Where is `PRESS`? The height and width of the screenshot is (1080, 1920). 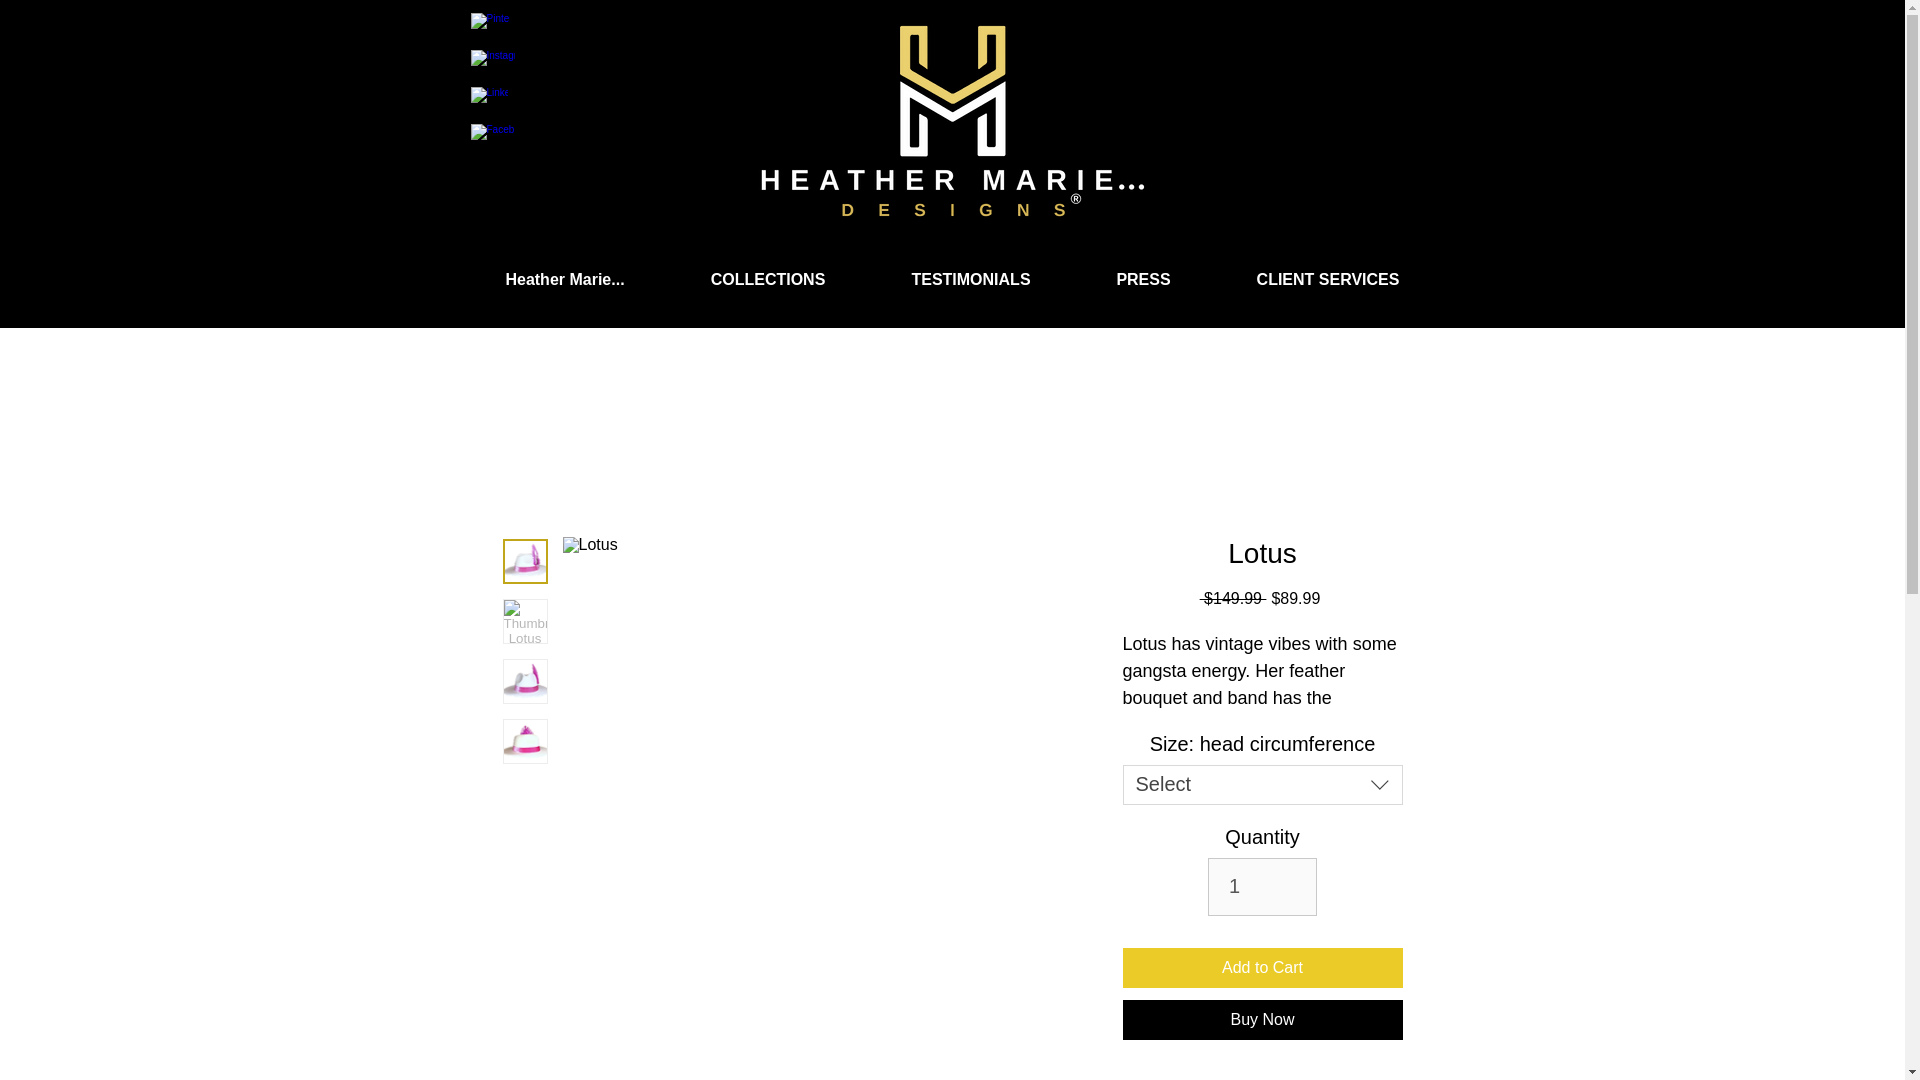
PRESS is located at coordinates (1143, 279).